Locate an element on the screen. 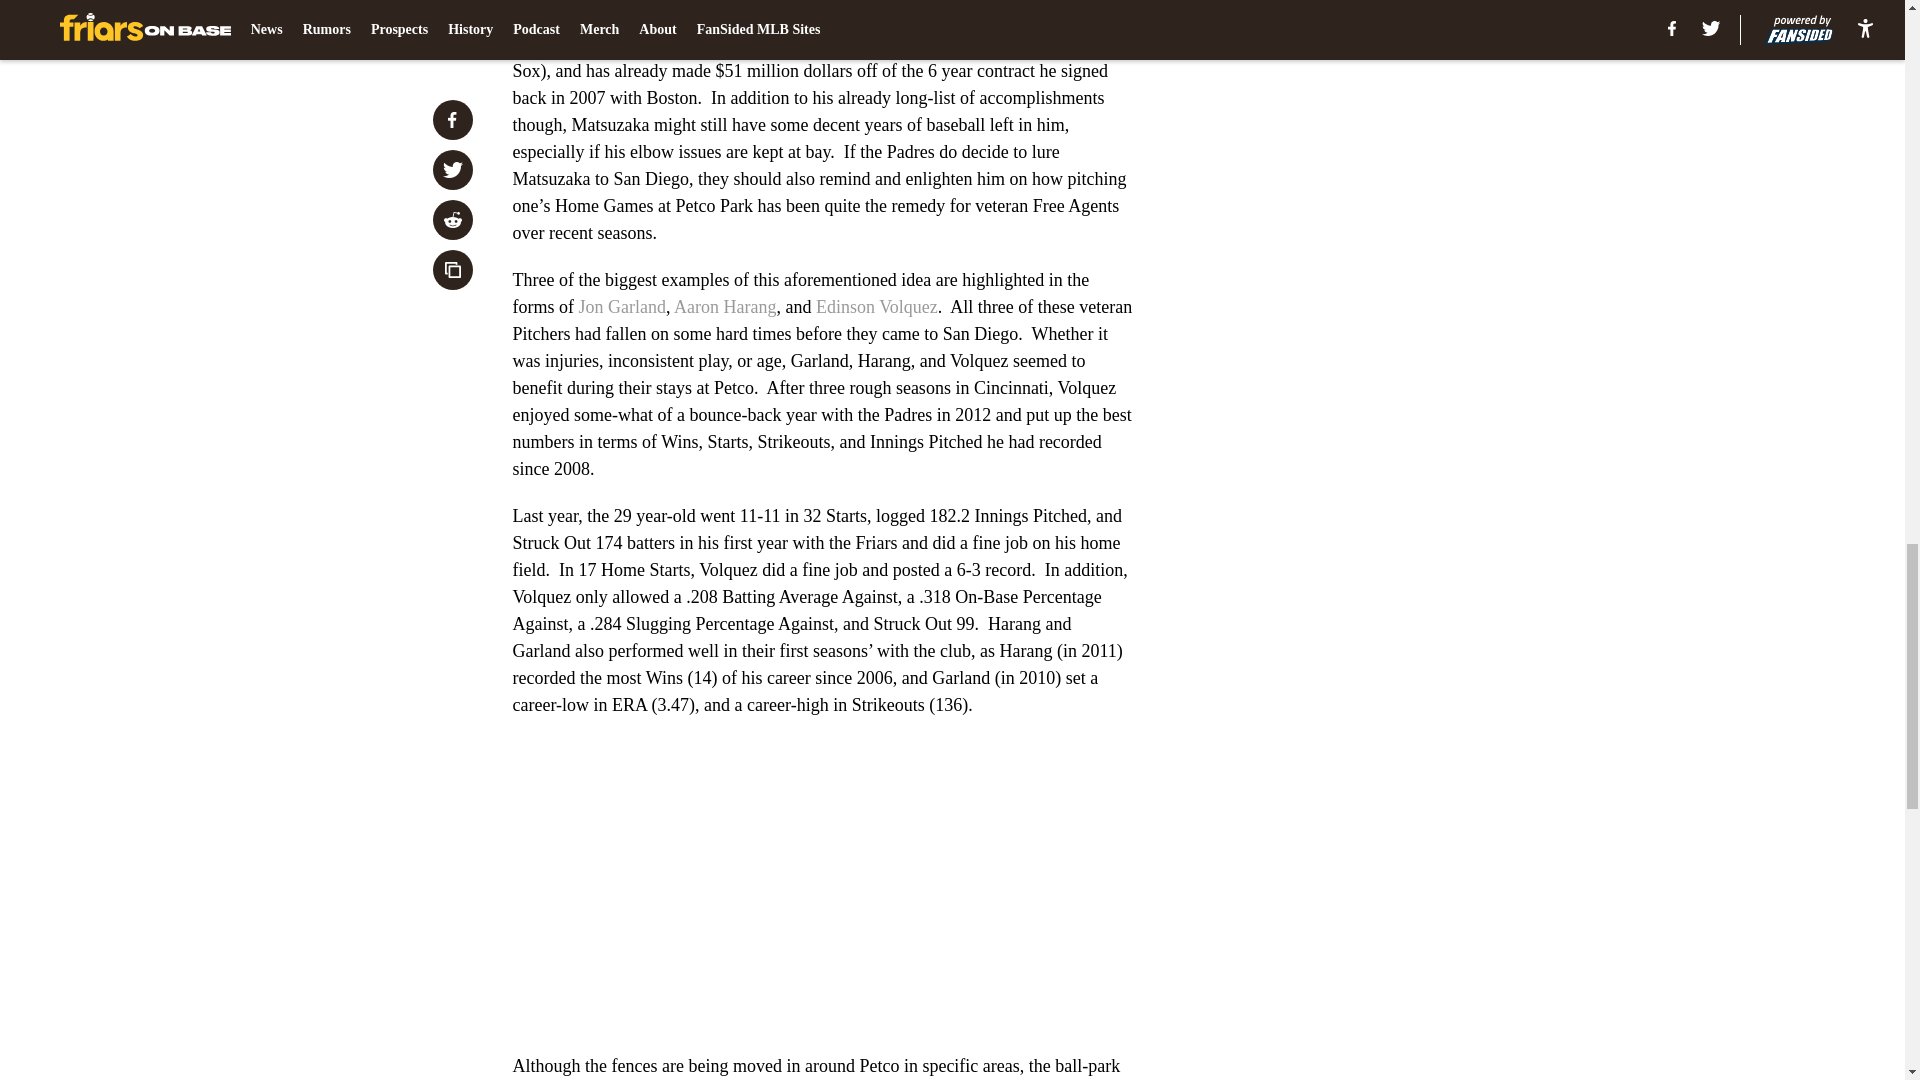 This screenshot has width=1920, height=1080. Edinson Volquez is located at coordinates (877, 307).